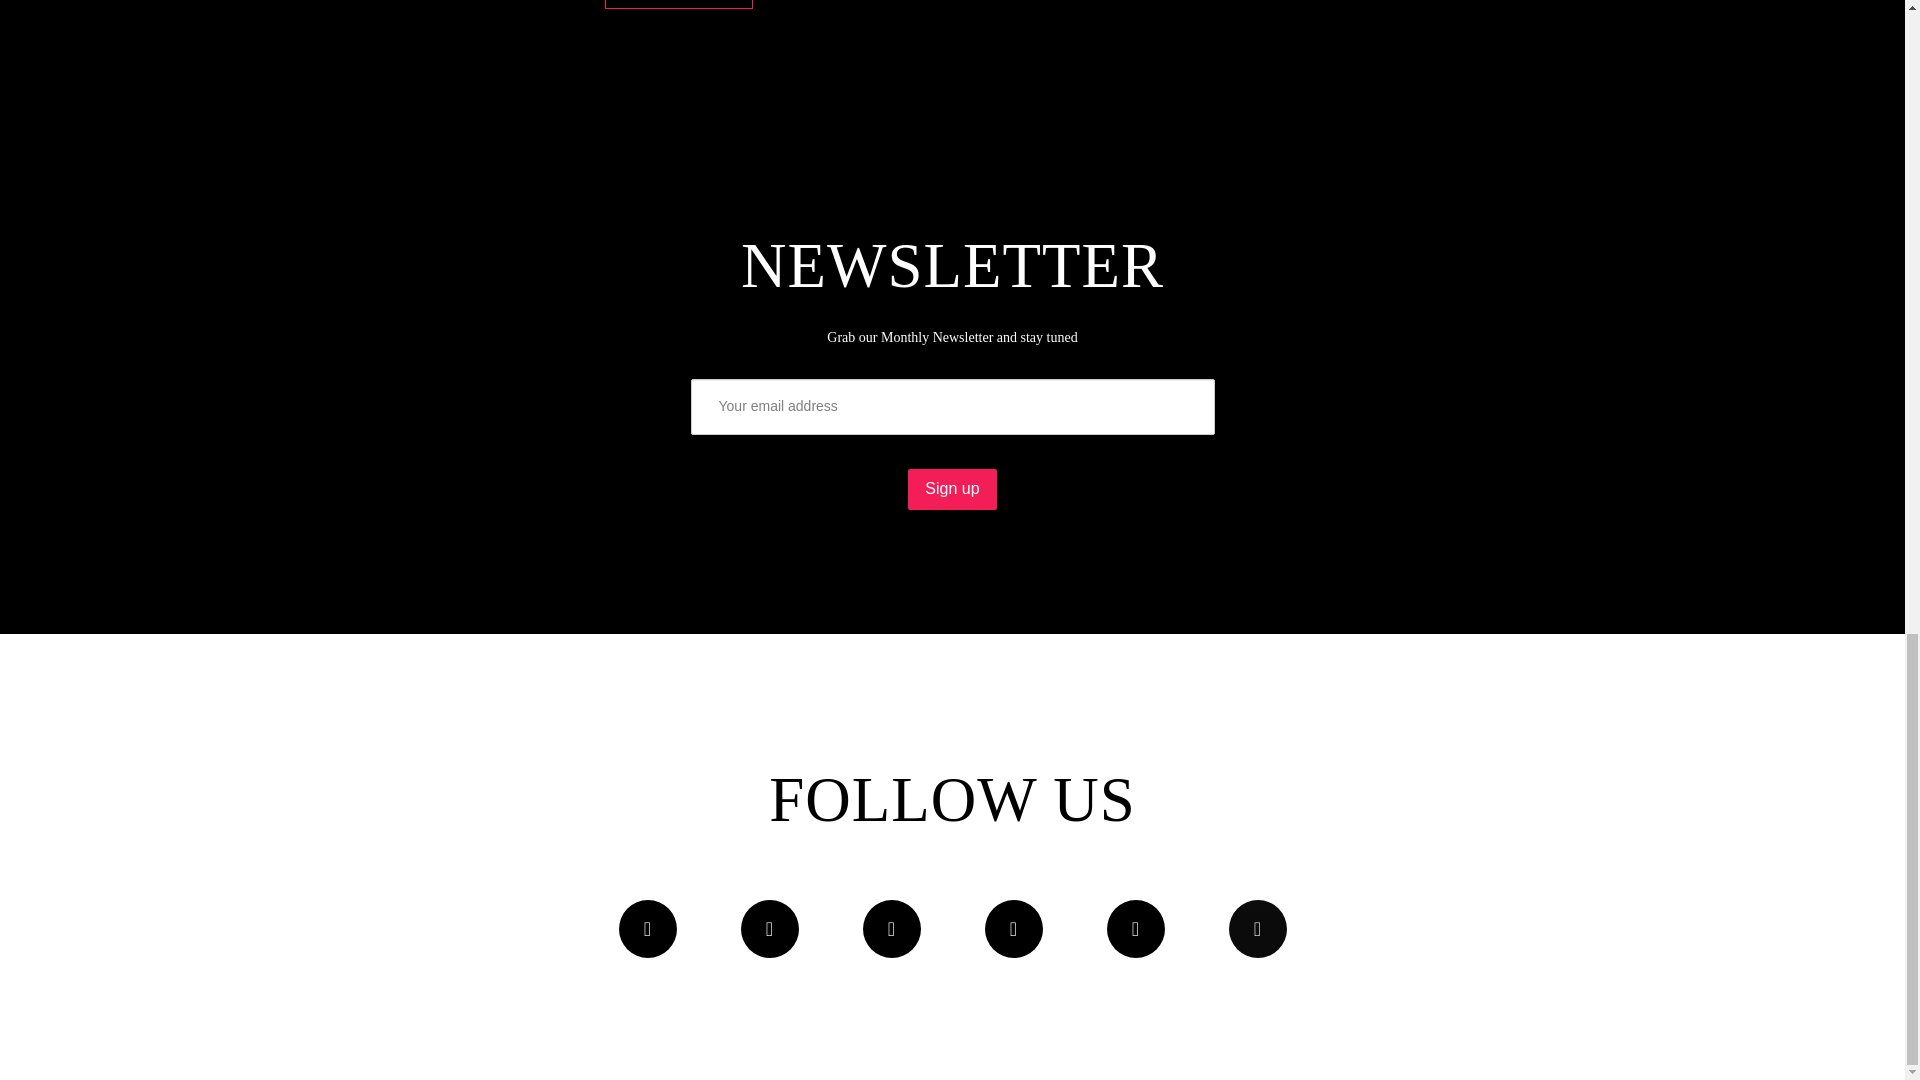 This screenshot has width=1920, height=1080. I want to click on Unstablesignal Instagram, so click(1012, 928).